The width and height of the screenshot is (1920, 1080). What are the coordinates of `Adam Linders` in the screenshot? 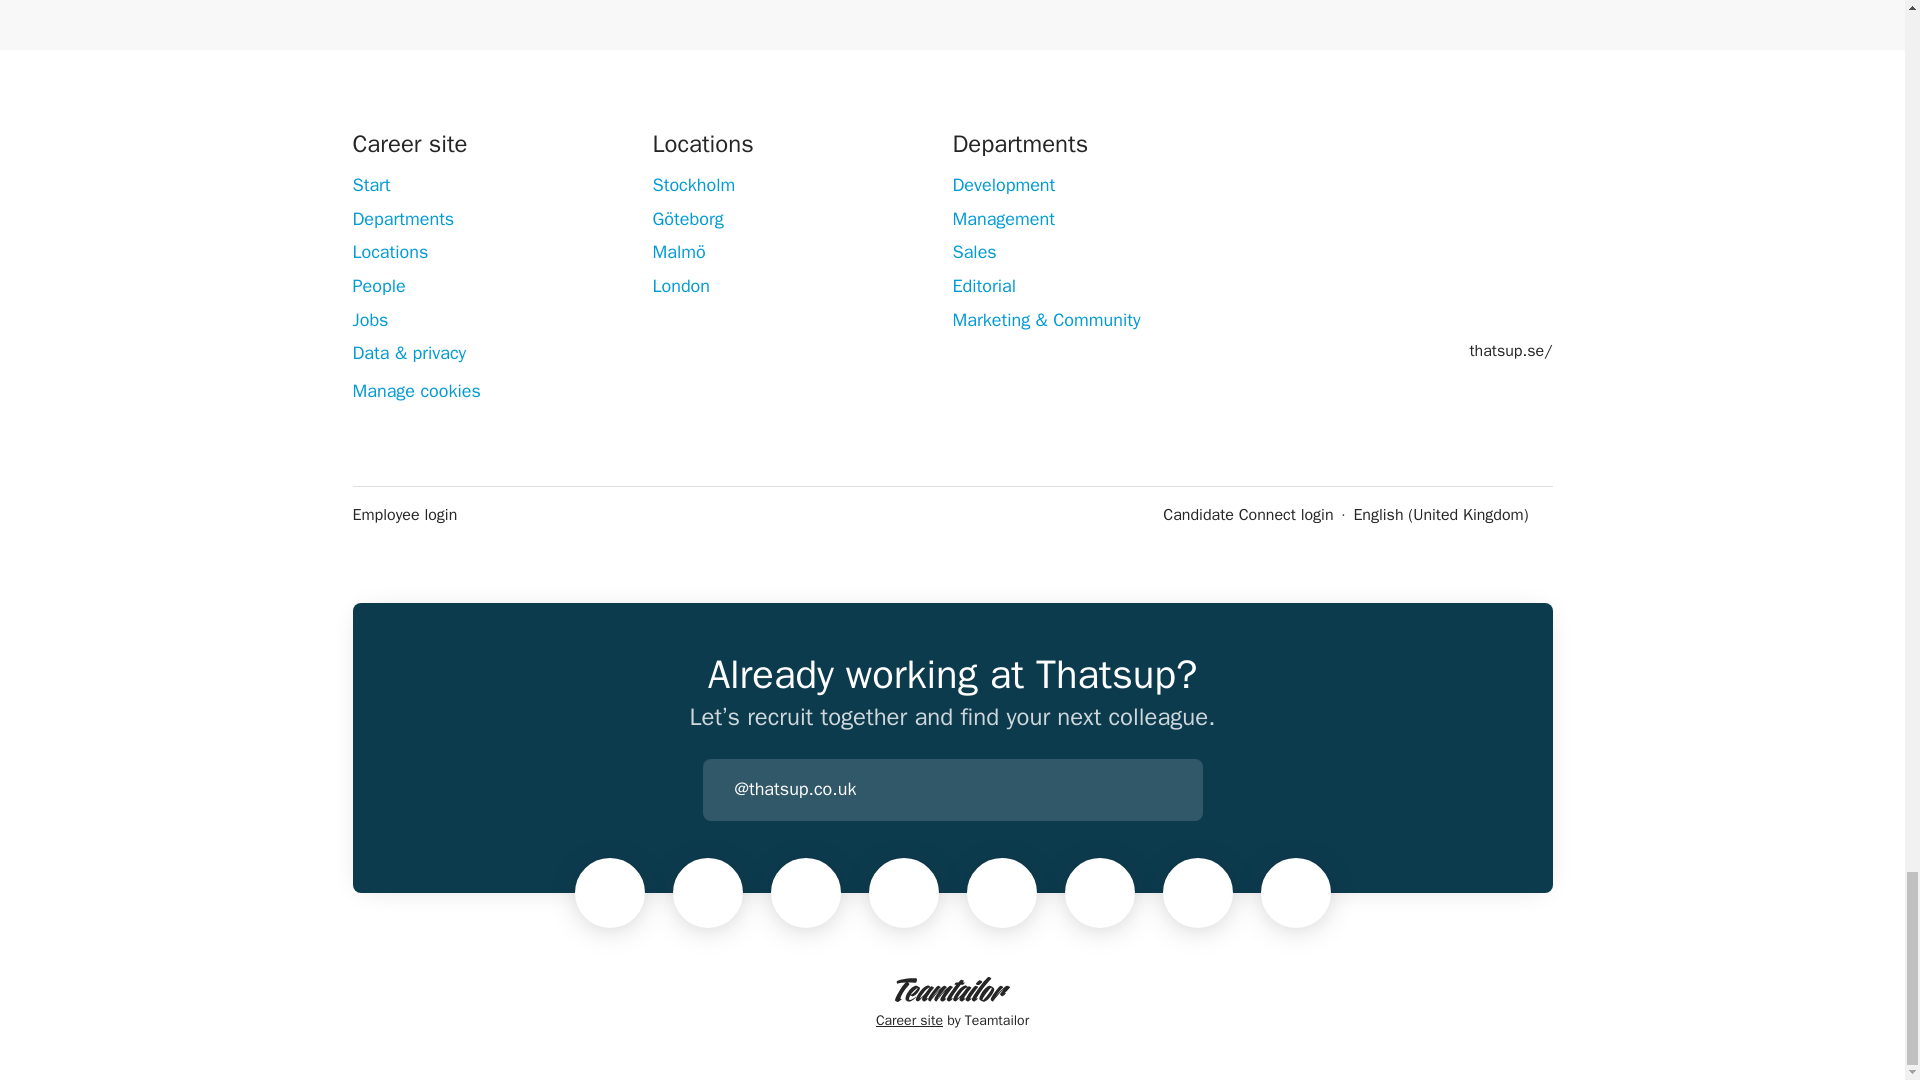 It's located at (1100, 892).